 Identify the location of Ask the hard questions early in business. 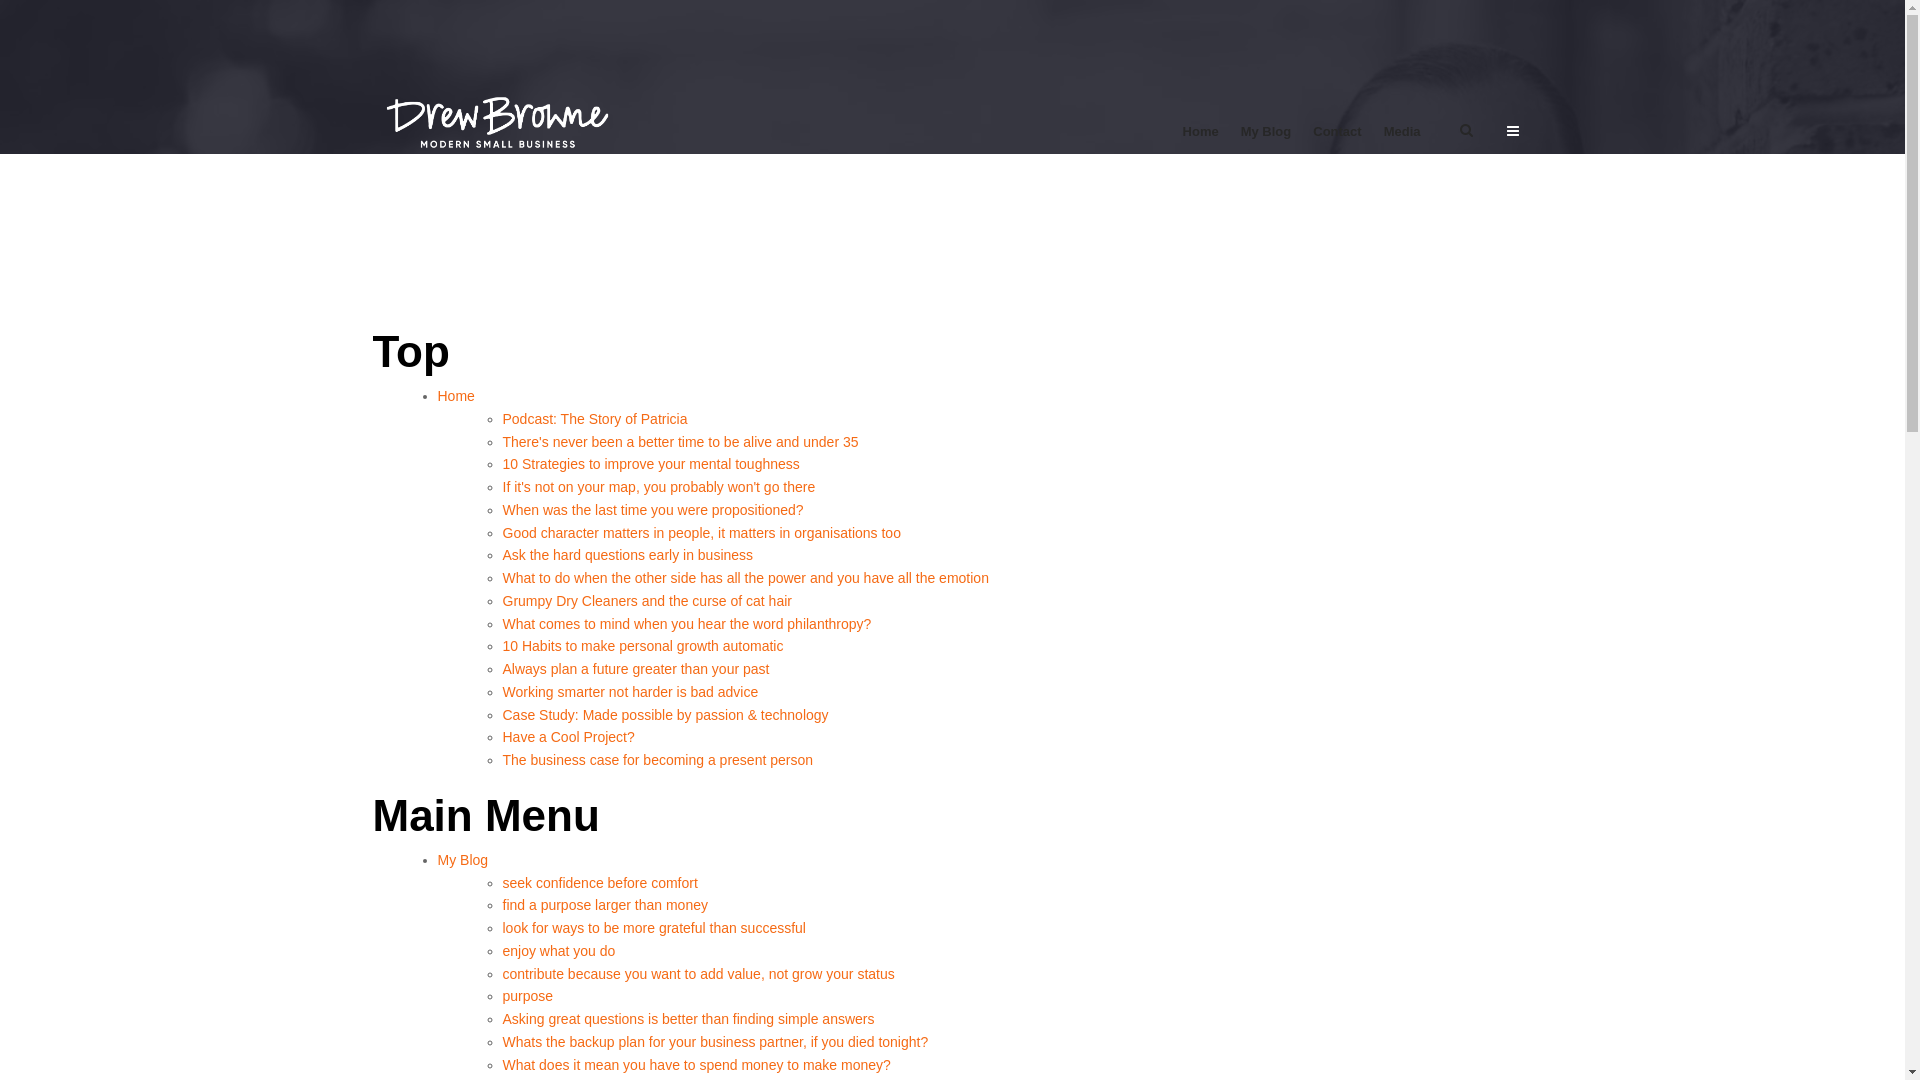
(628, 555).